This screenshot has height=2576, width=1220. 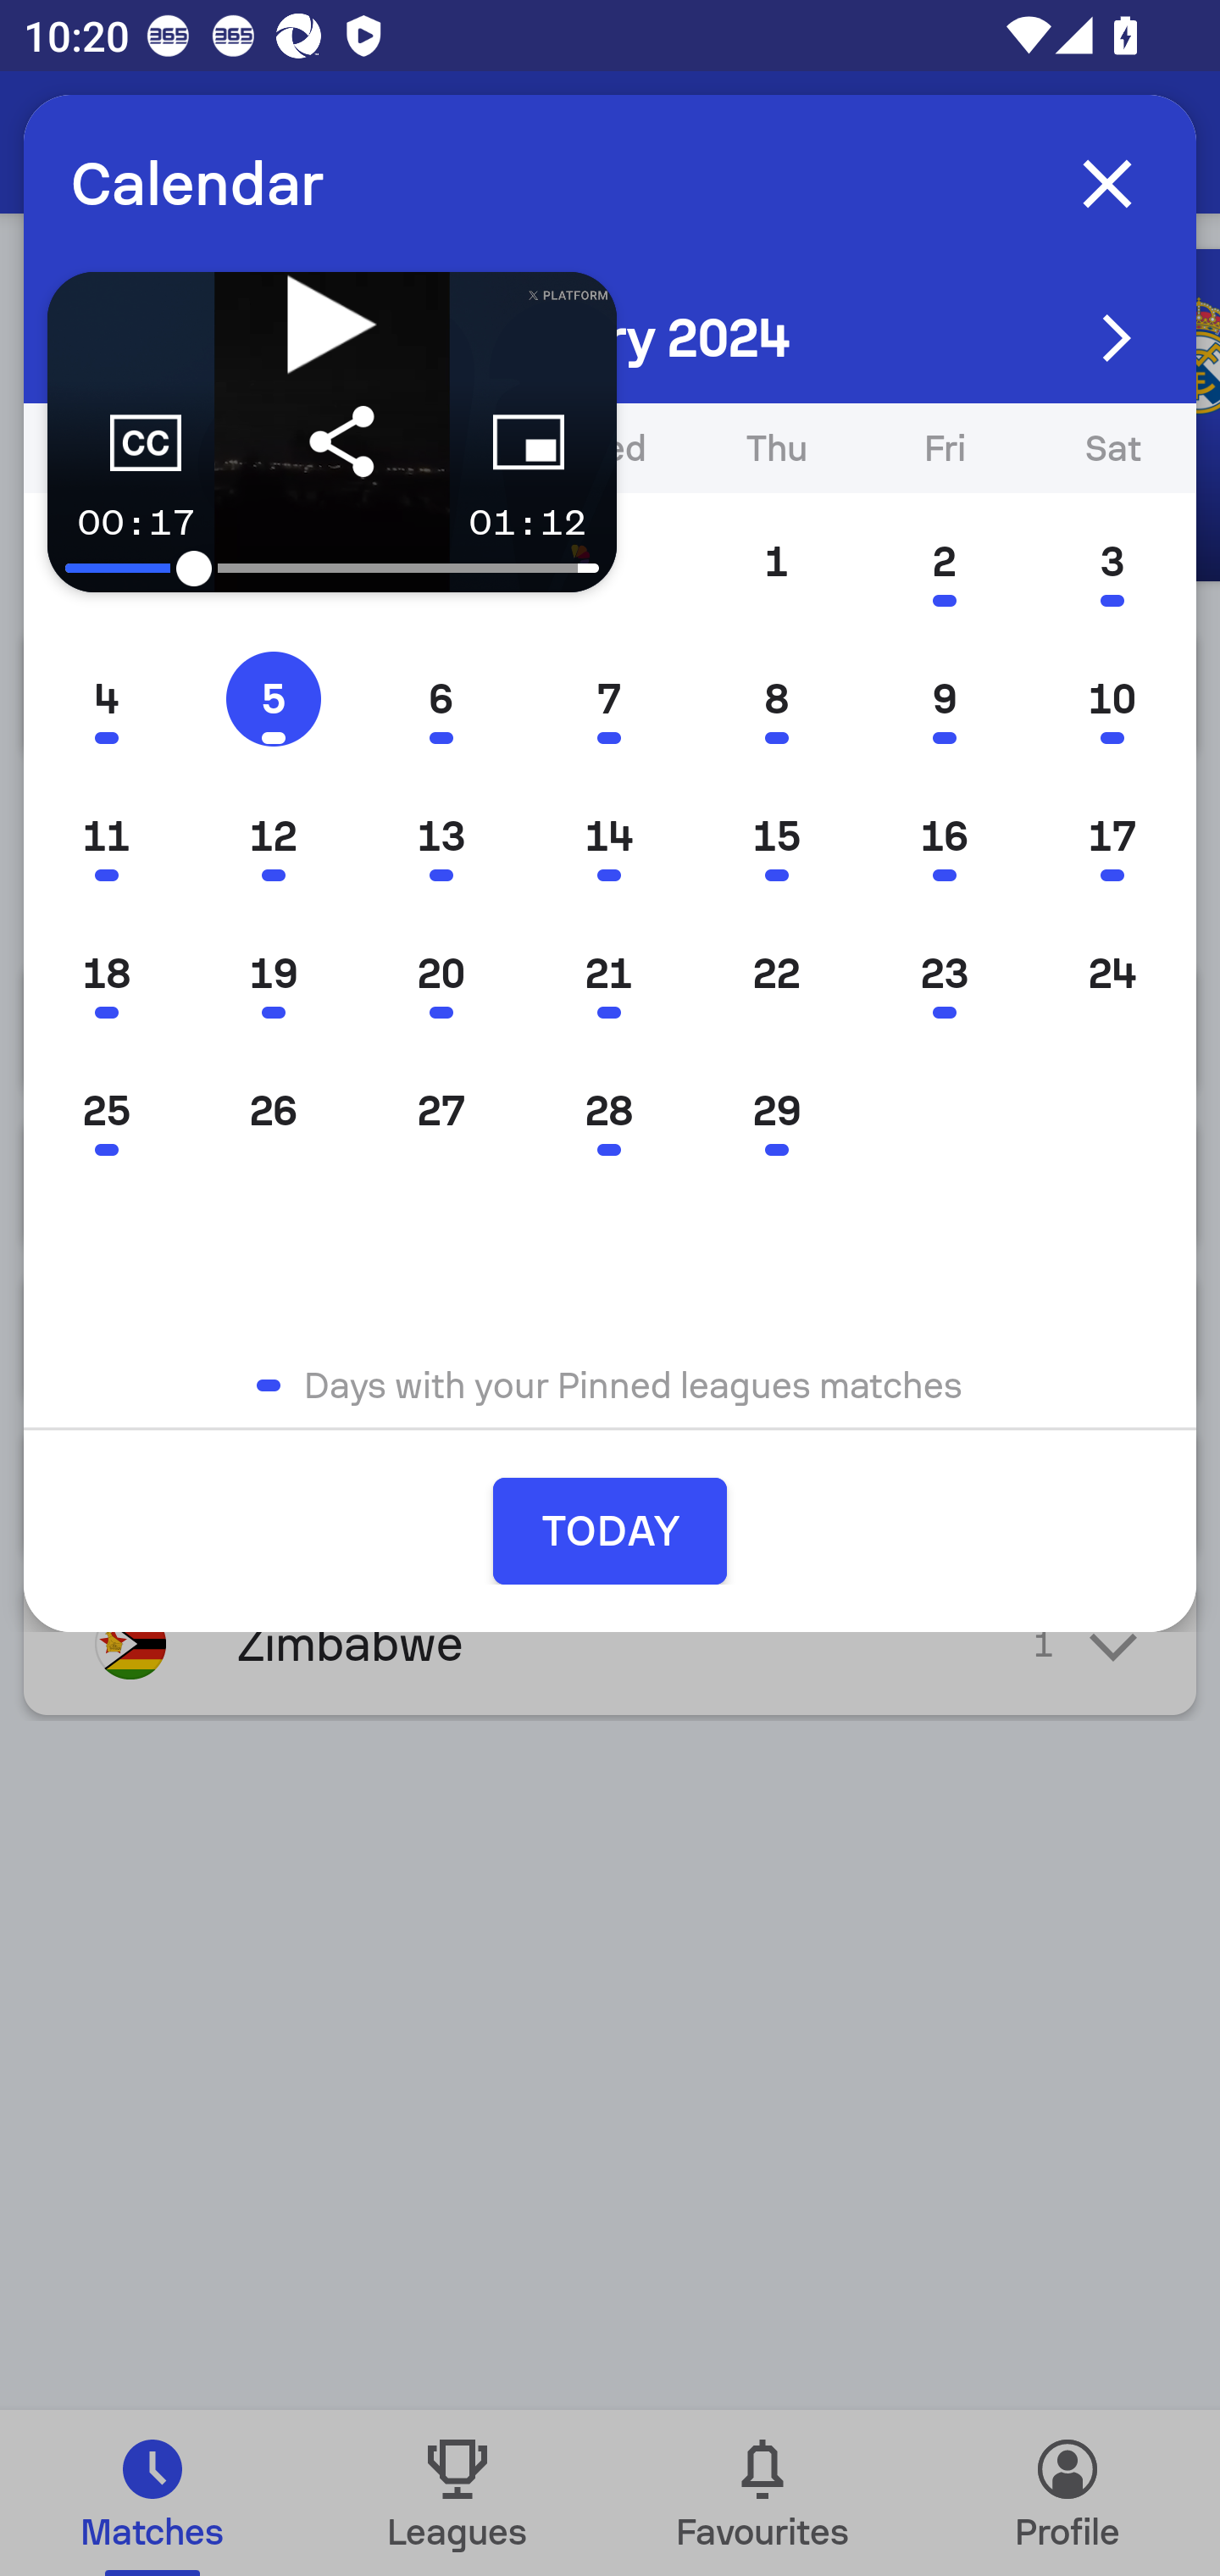 What do you see at coordinates (608, 974) in the screenshot?
I see `21` at bounding box center [608, 974].